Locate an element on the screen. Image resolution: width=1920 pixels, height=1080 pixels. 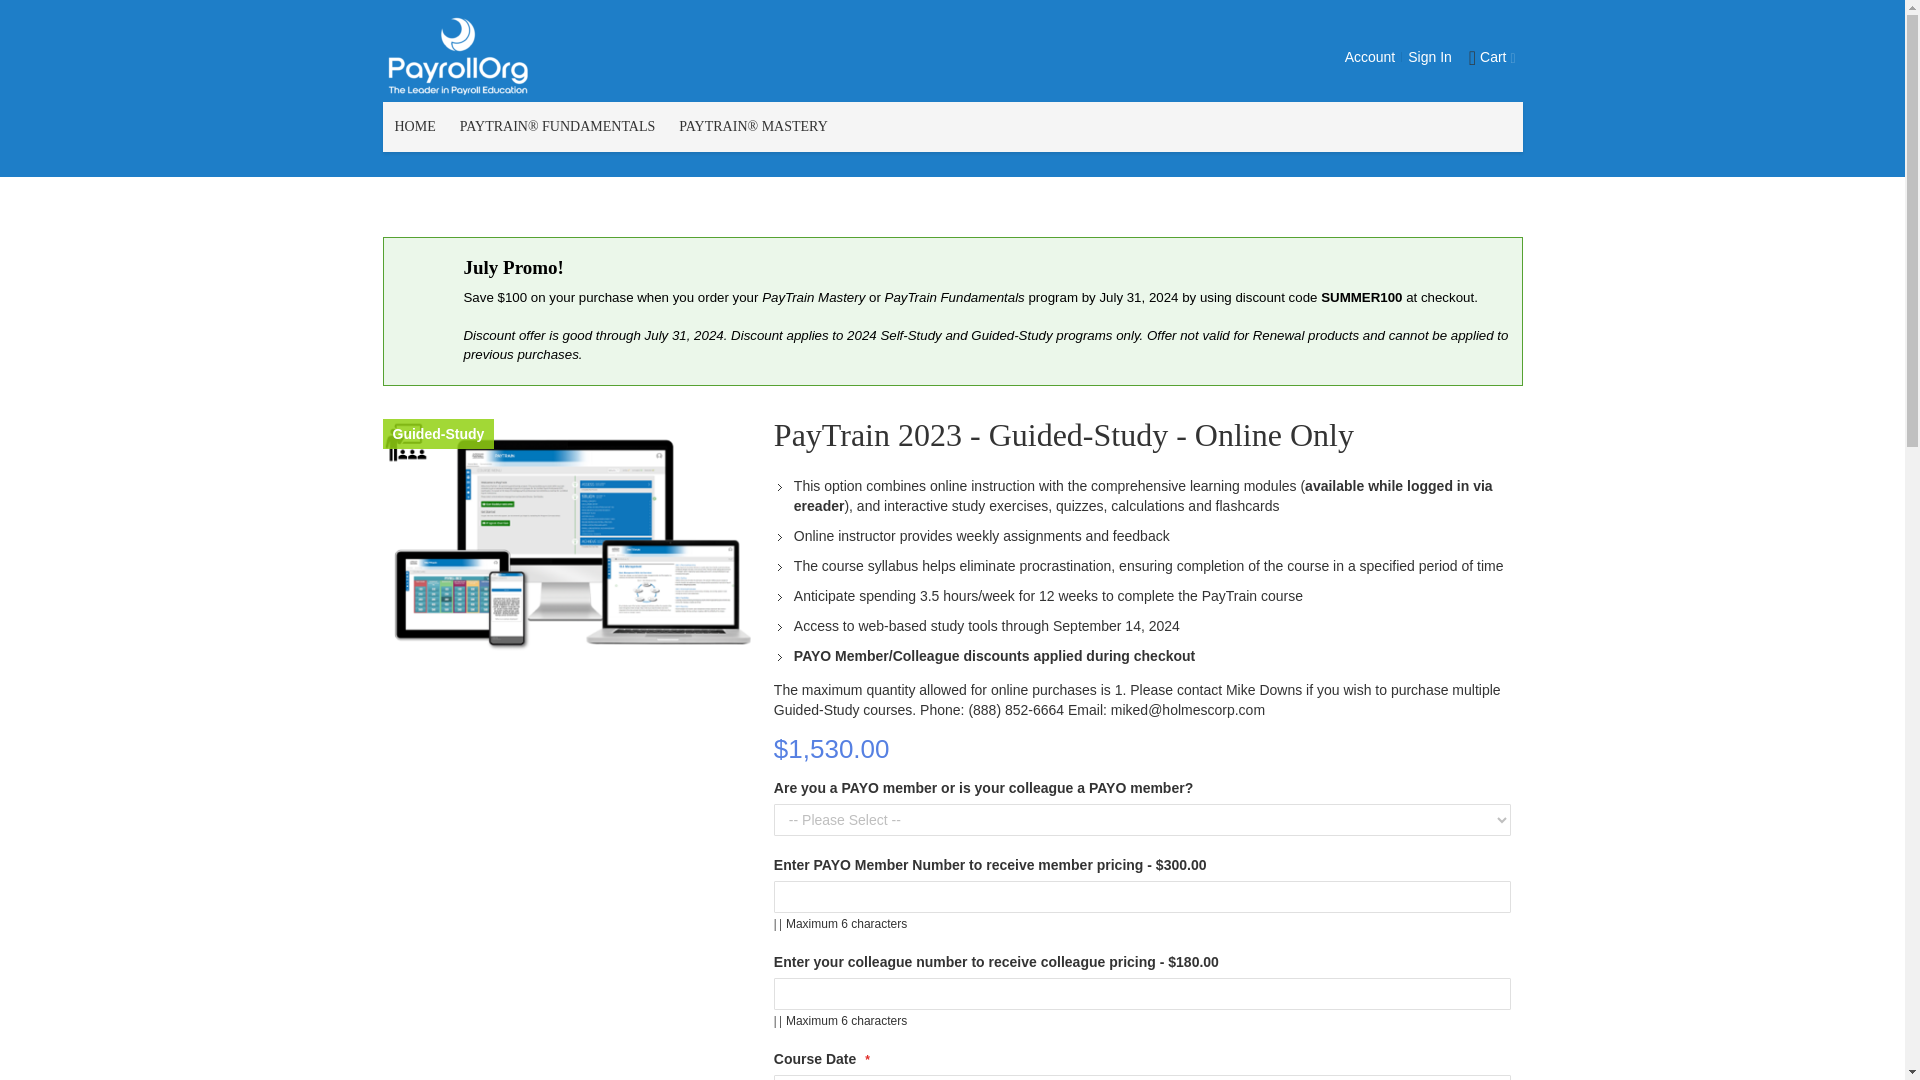
Sign In is located at coordinates (1430, 56).